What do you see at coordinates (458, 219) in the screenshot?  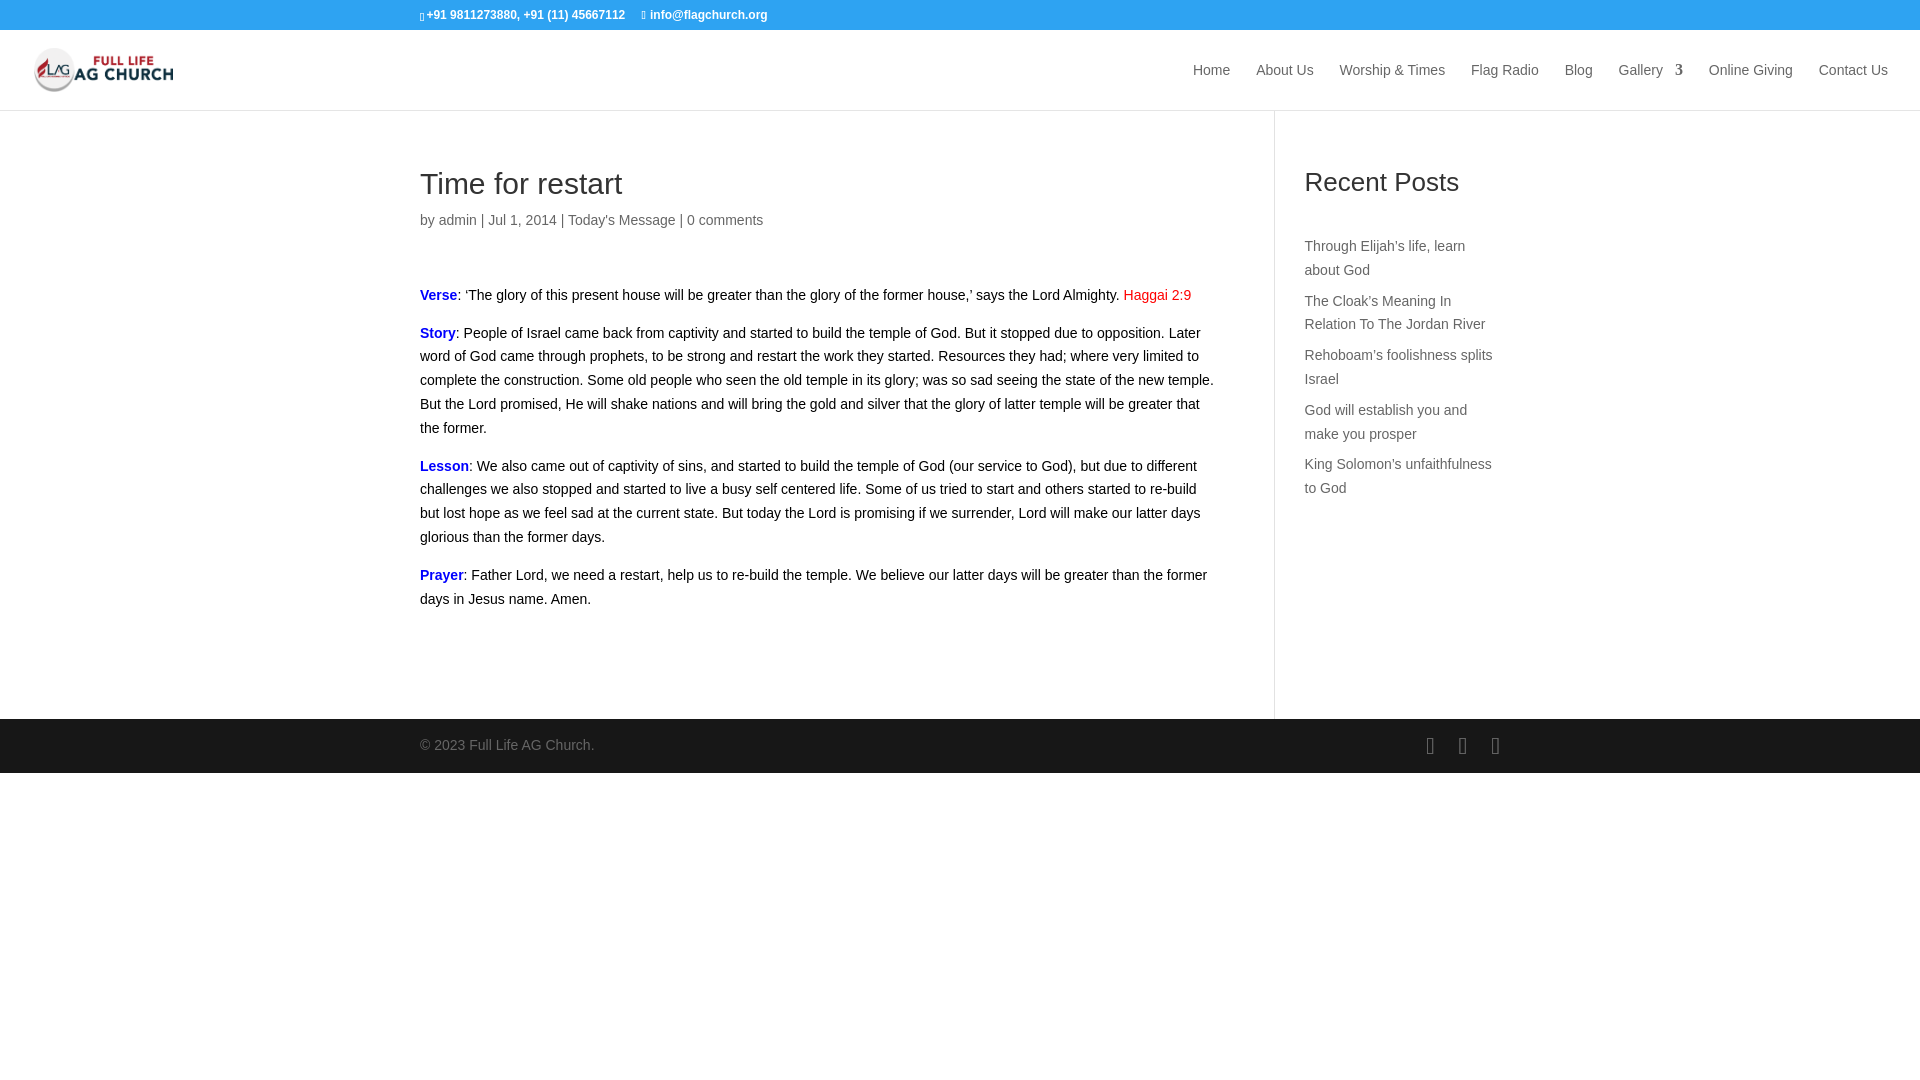 I see `admin` at bounding box center [458, 219].